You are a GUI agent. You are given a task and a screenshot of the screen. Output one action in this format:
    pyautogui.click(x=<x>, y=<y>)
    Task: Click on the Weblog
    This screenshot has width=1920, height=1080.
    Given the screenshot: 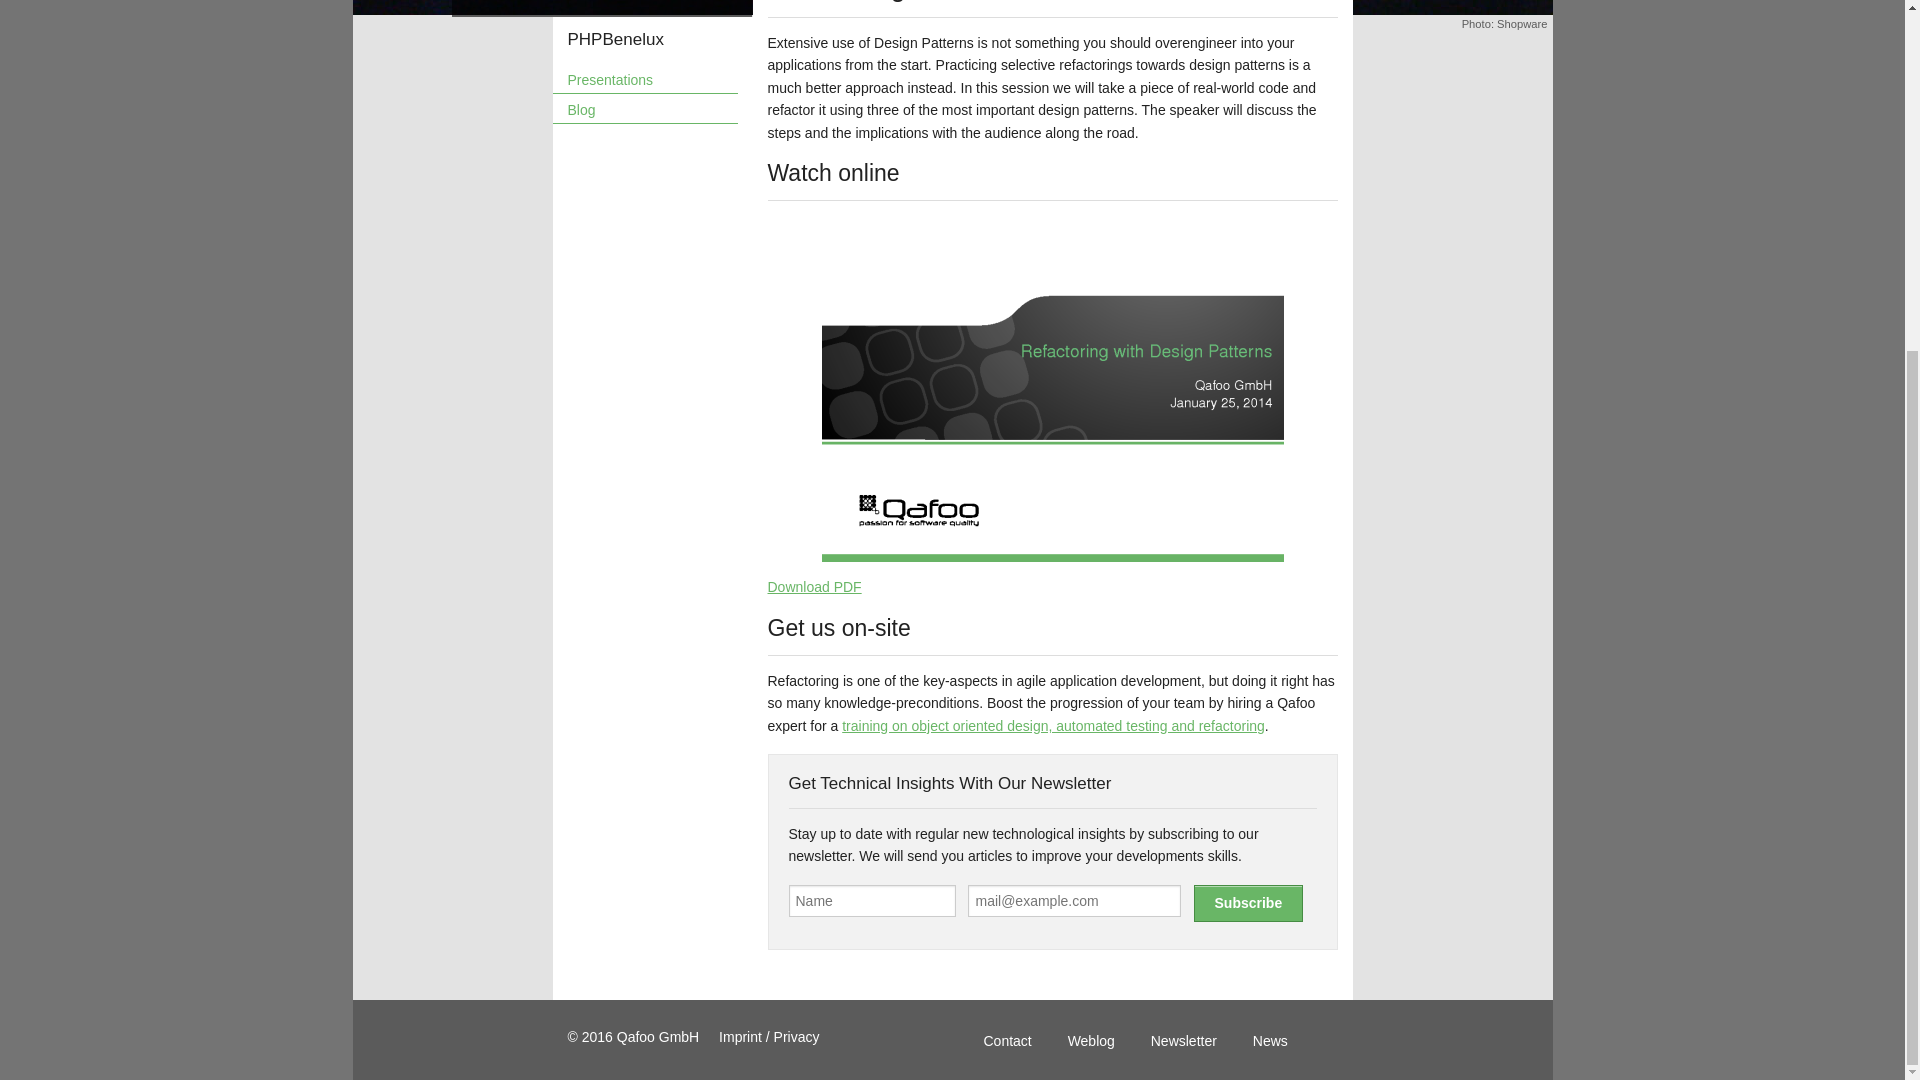 What is the action you would take?
    pyautogui.click(x=1091, y=1040)
    